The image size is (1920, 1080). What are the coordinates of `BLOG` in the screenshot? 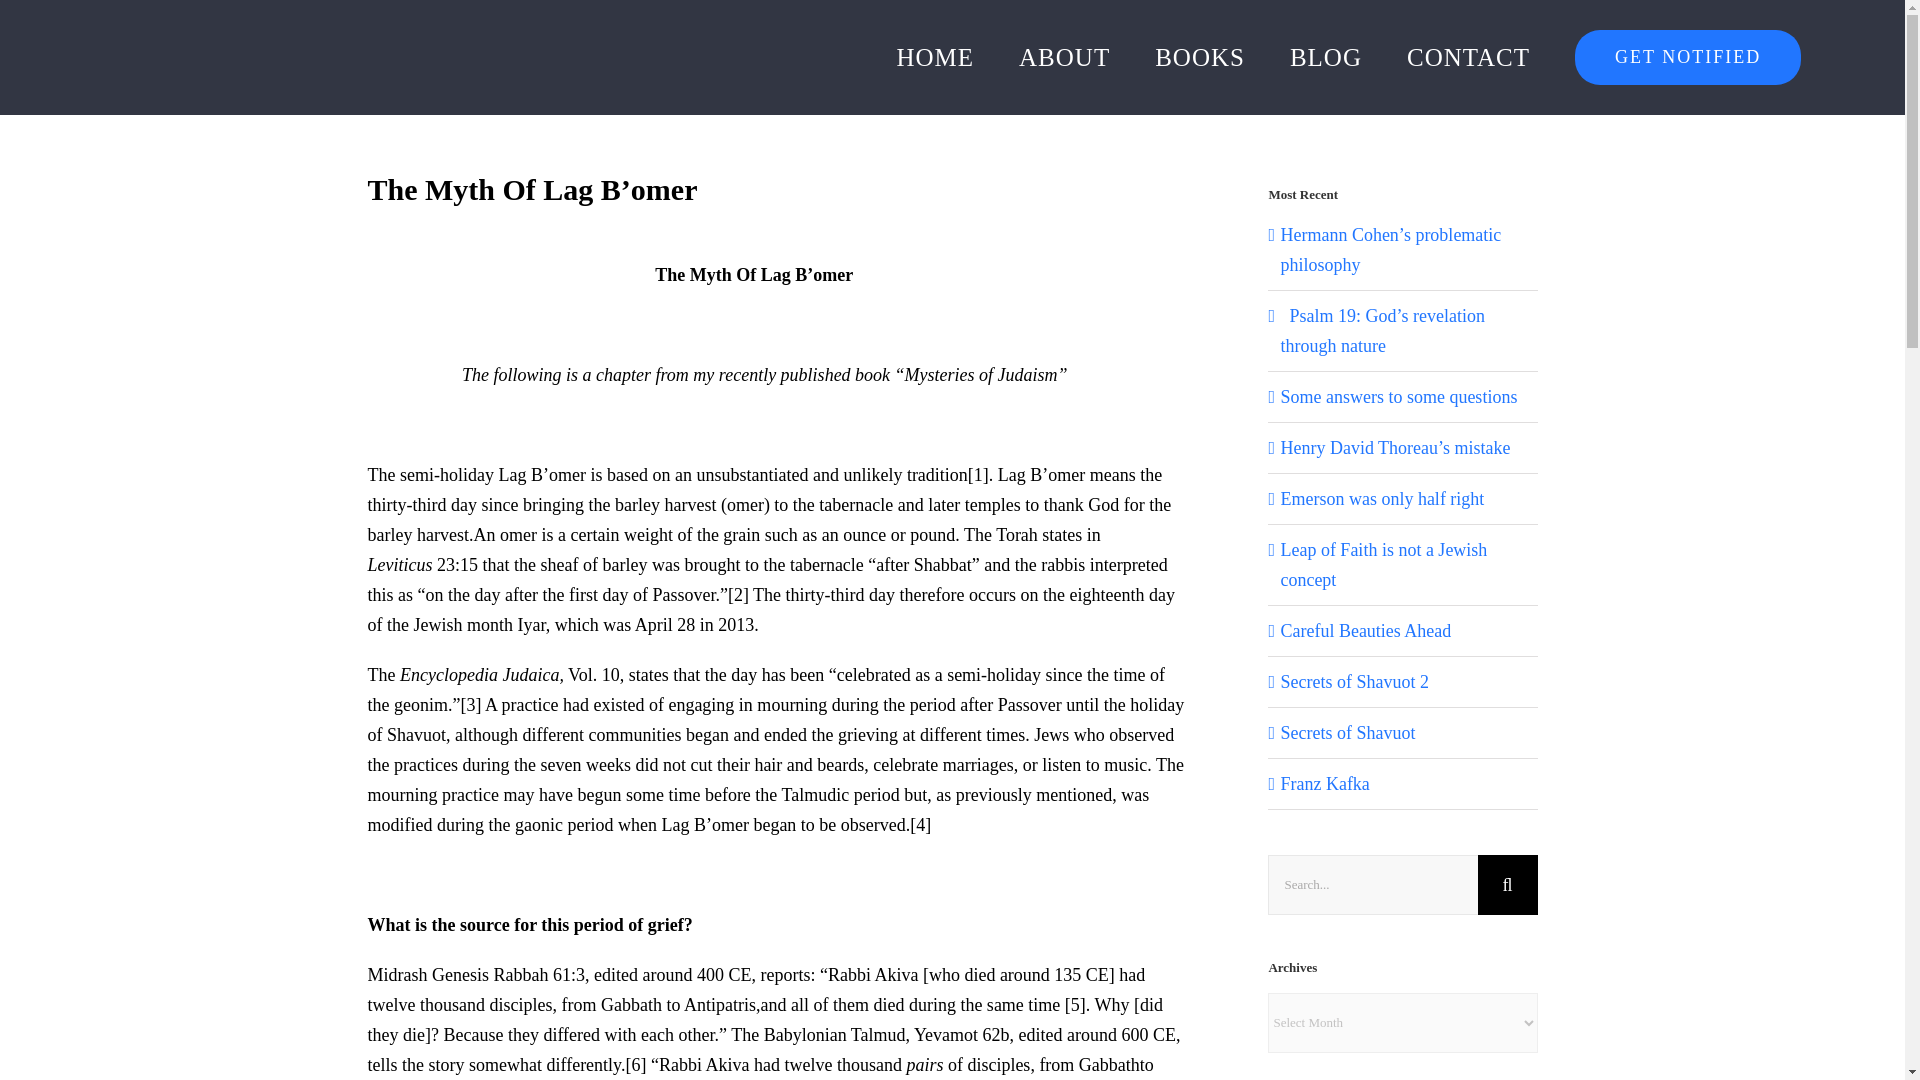 It's located at (1326, 57).